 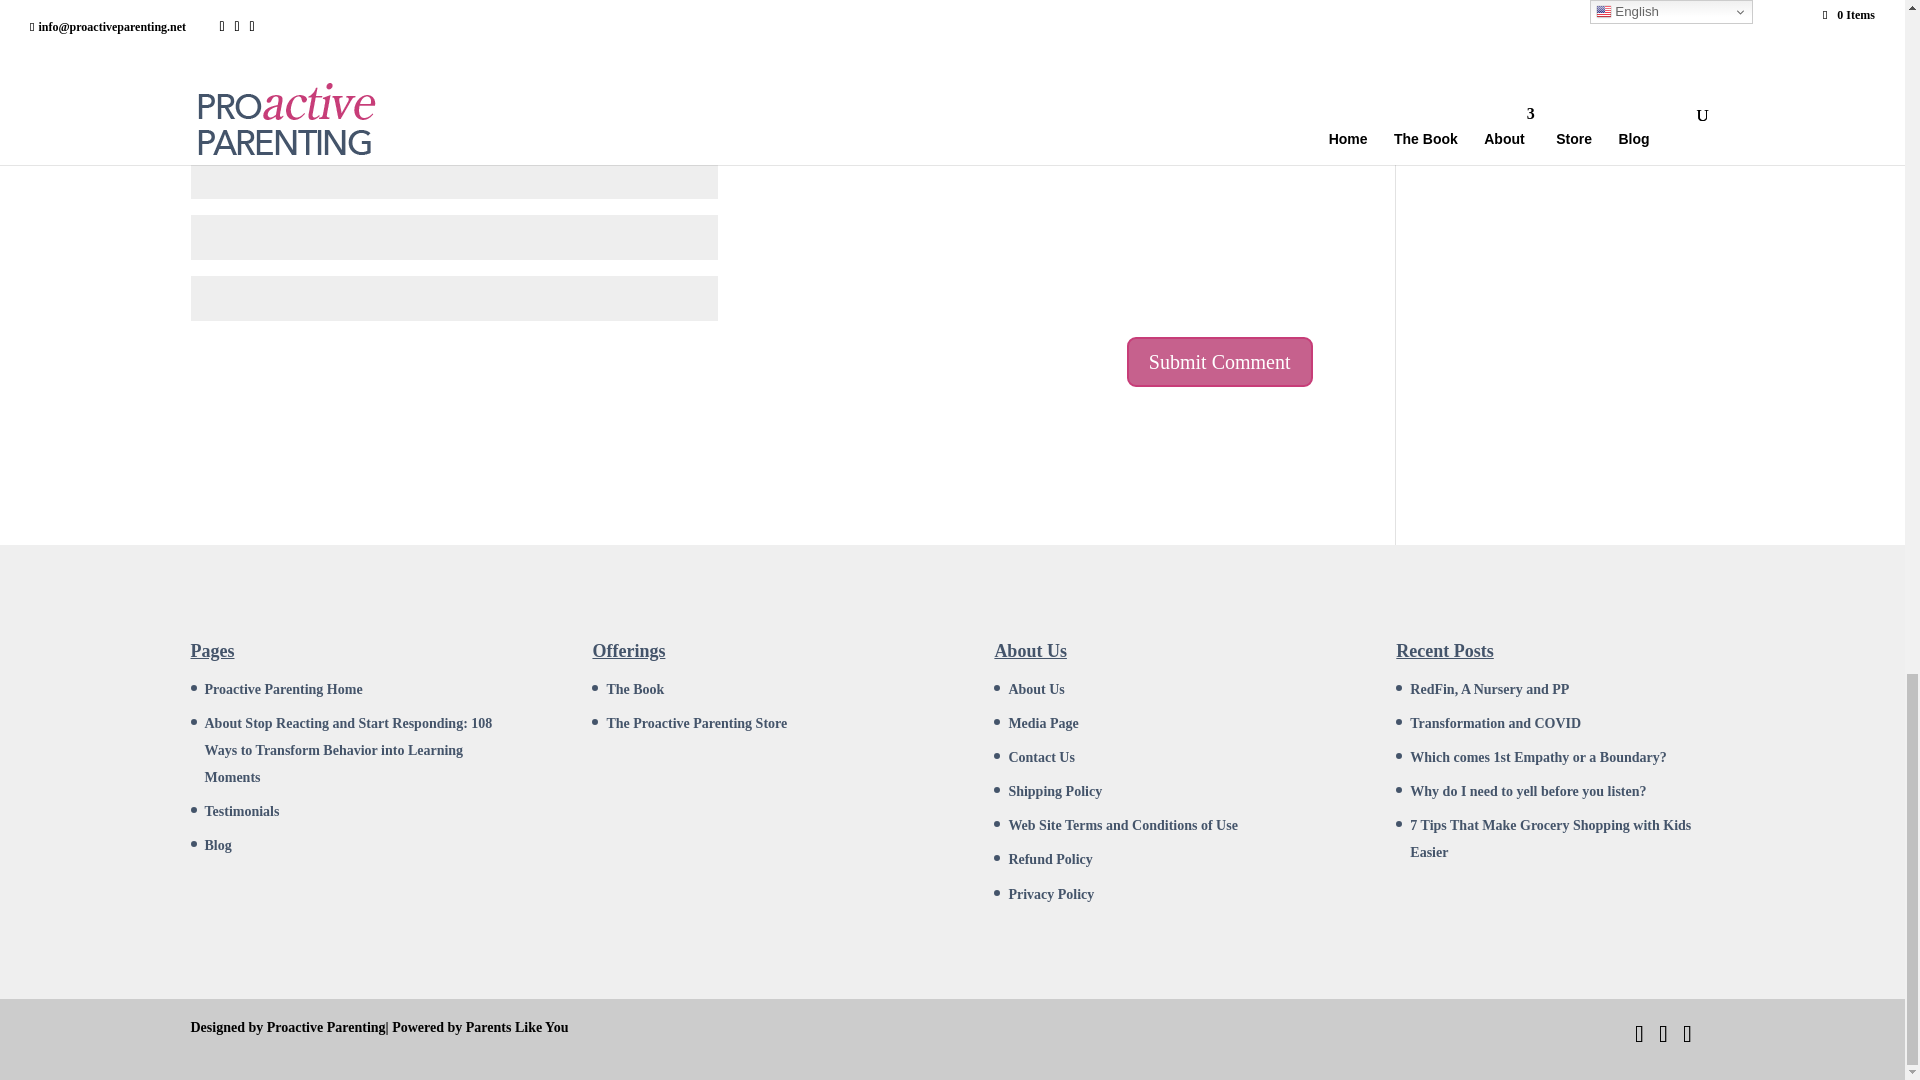 I want to click on Proactive Parenting Home, so click(x=282, y=688).